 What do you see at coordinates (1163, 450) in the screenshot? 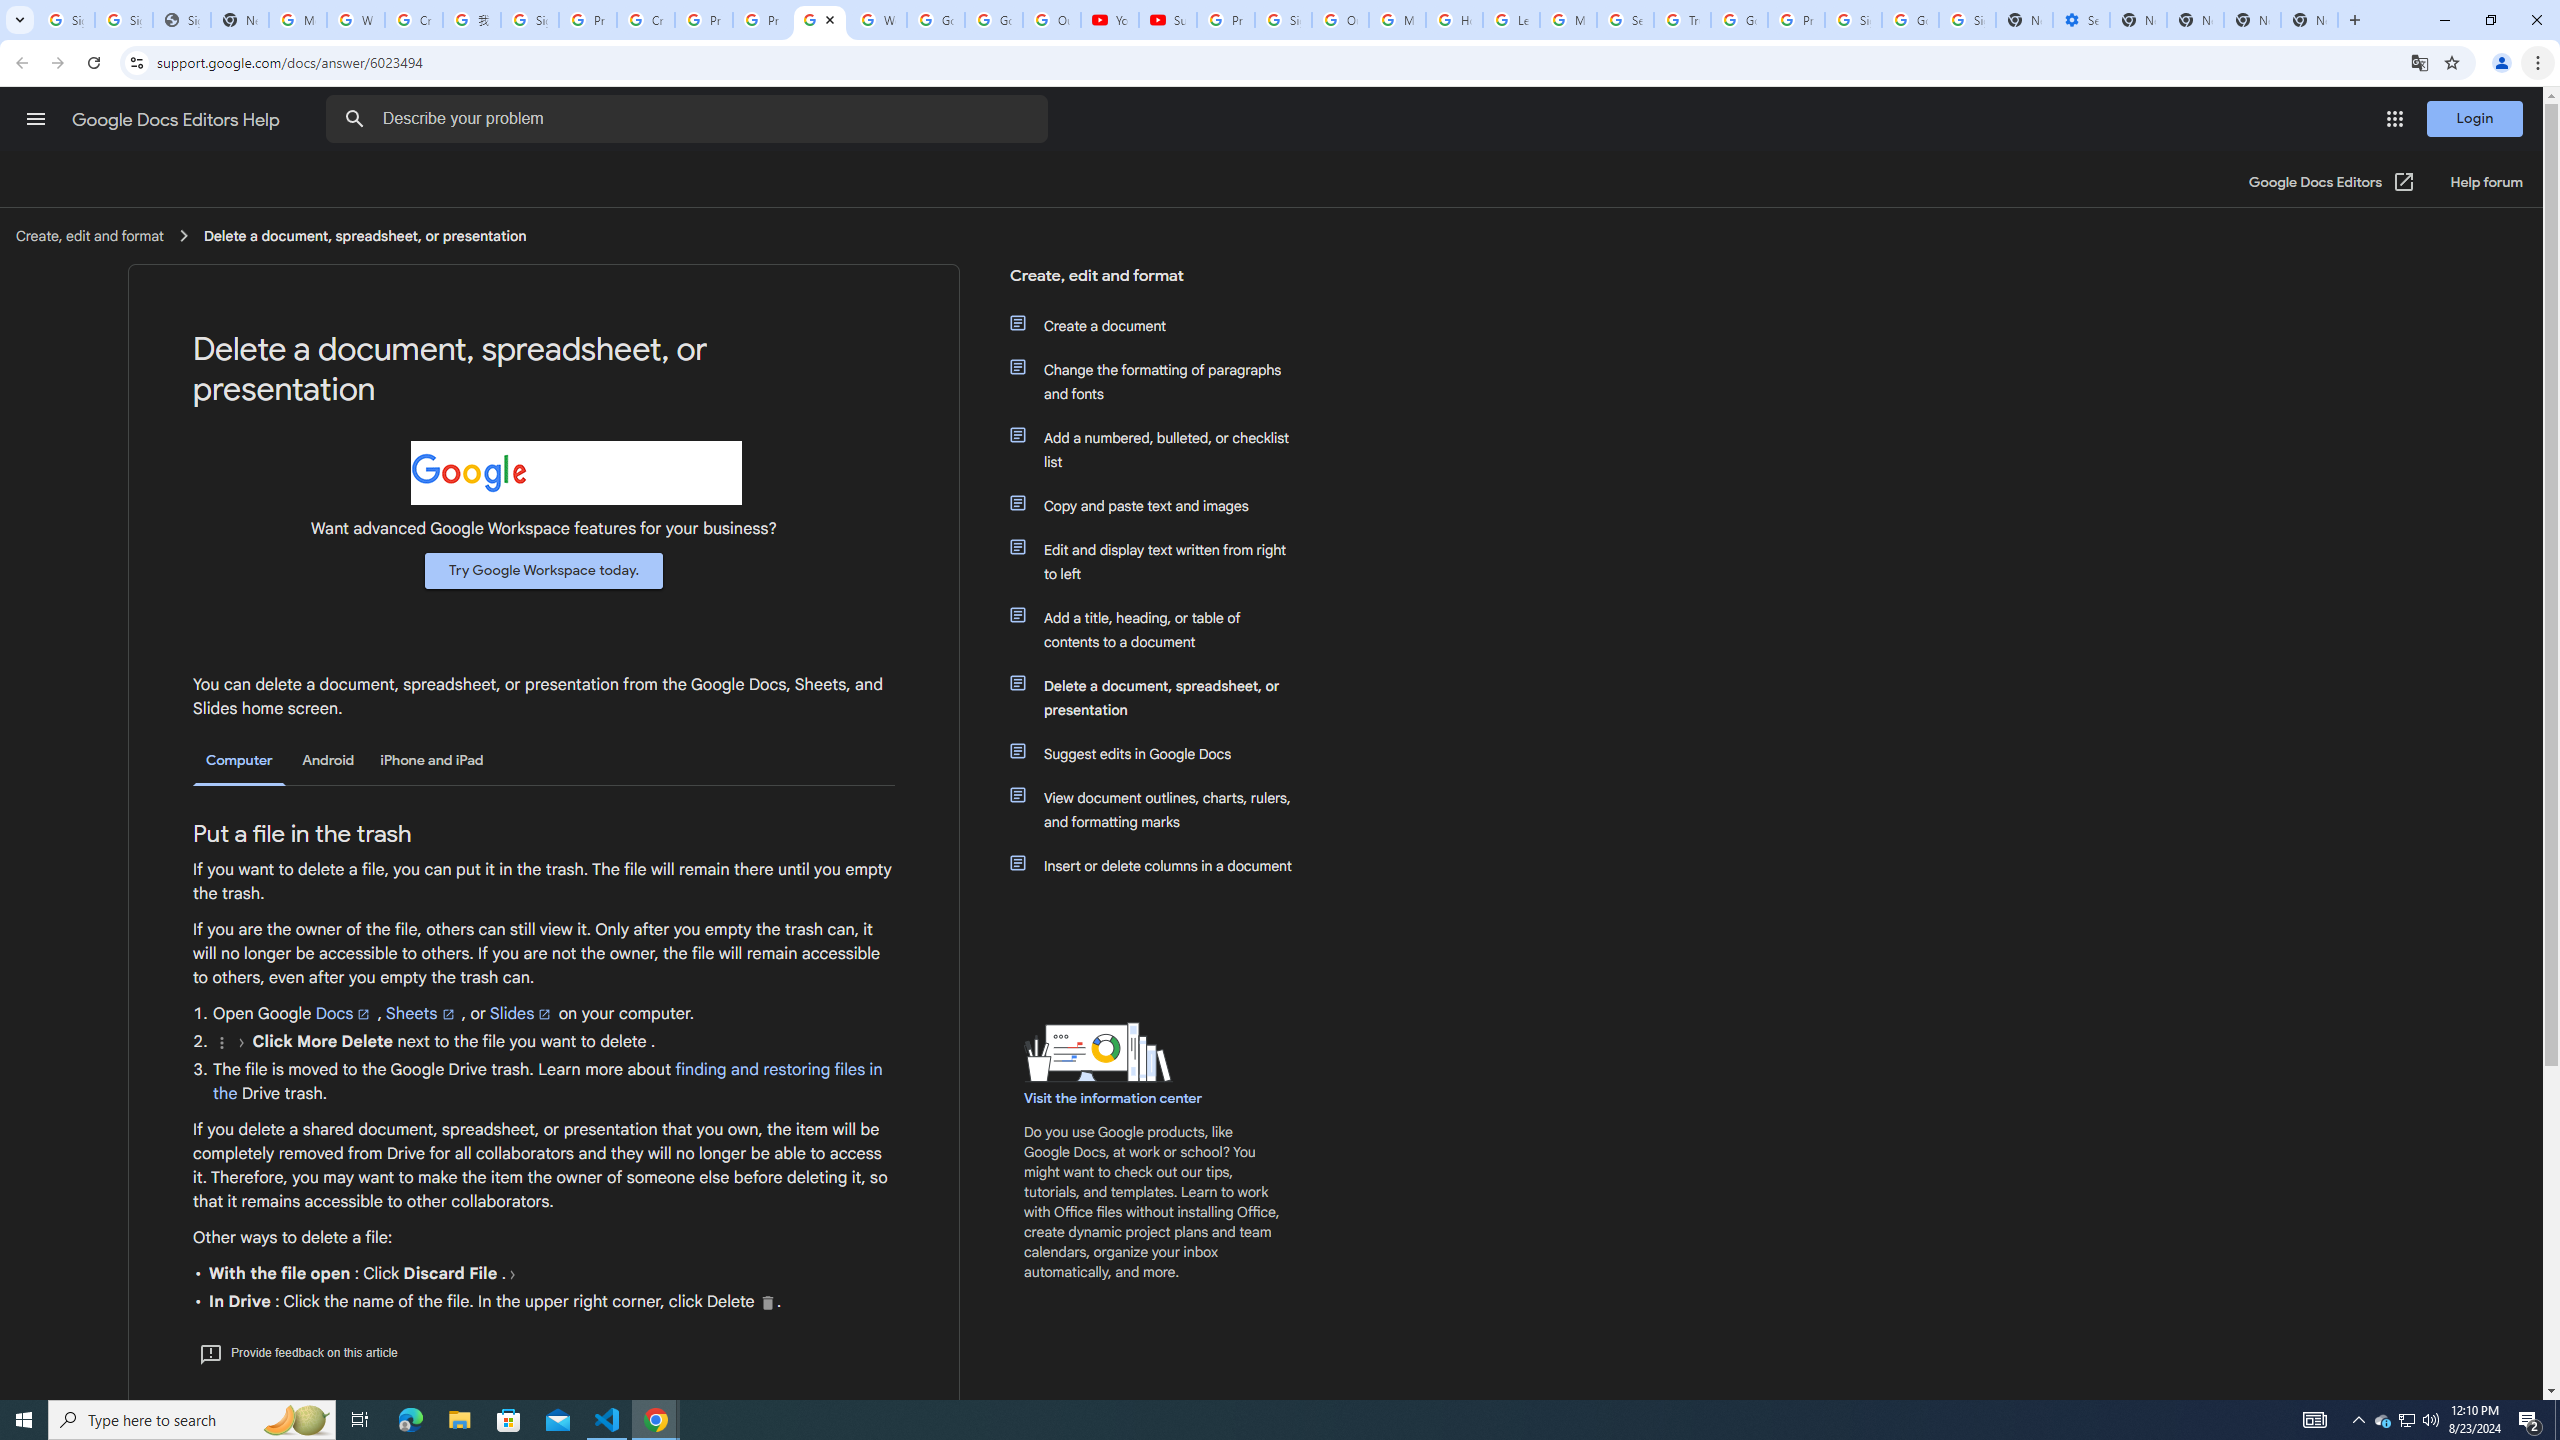
I see `Add a numbered, bulleted, or checklist list` at bounding box center [1163, 450].